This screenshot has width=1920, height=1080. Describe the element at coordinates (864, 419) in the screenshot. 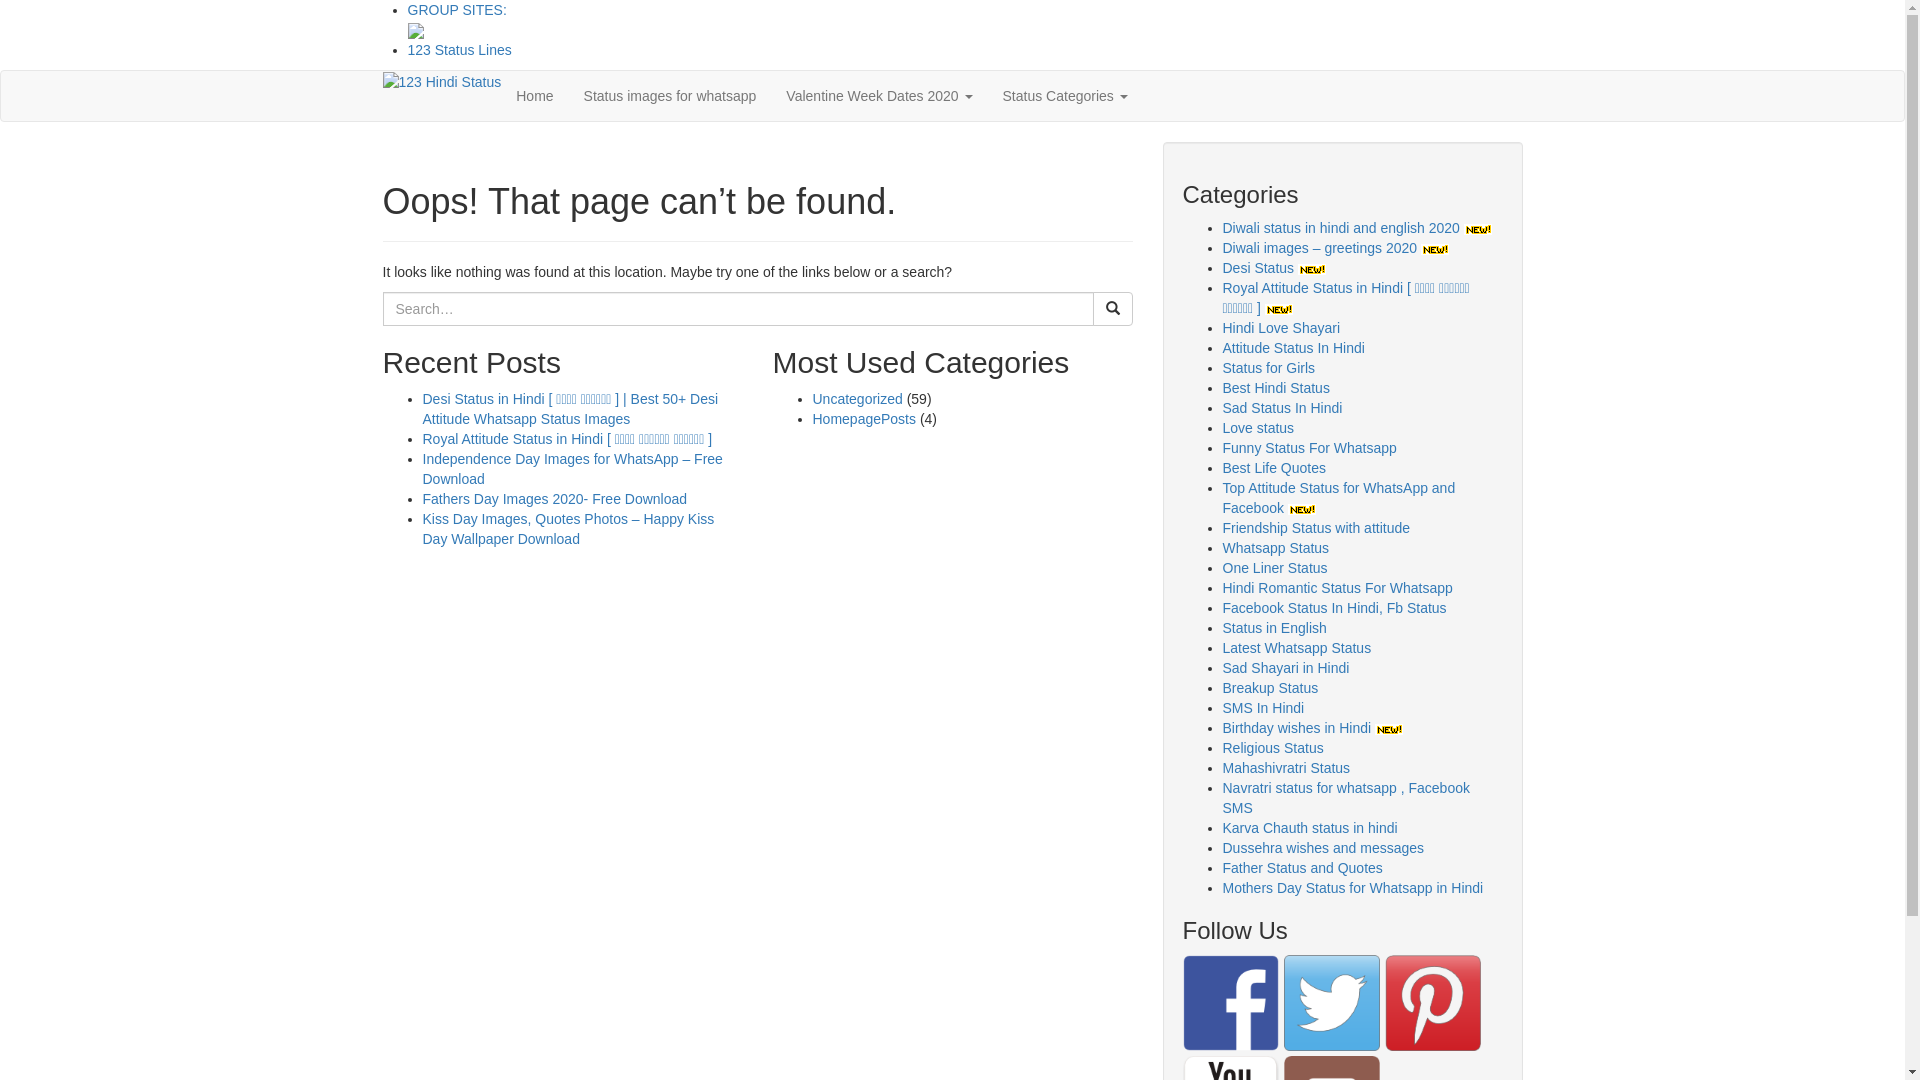

I see `HomepagePosts` at that location.